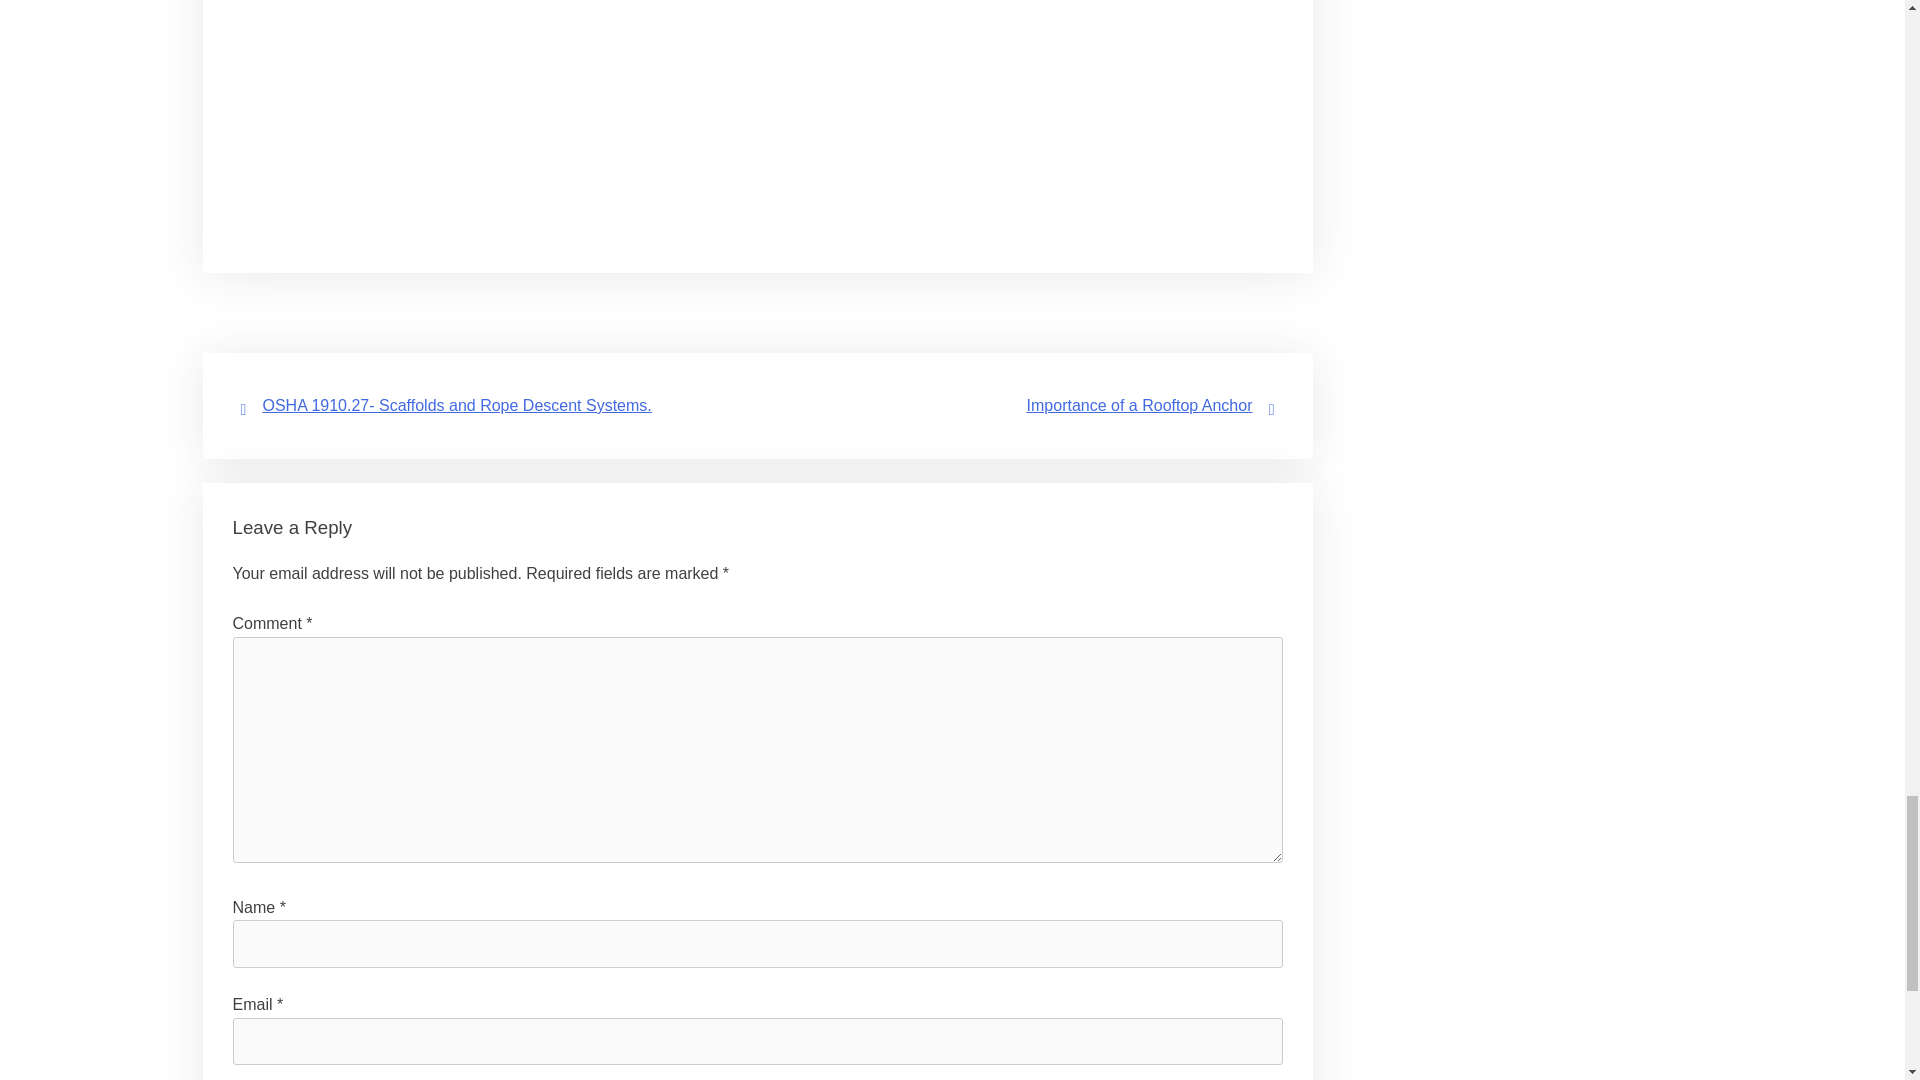 This screenshot has width=1920, height=1080. Describe the element at coordinates (456, 405) in the screenshot. I see `OSHA 1910.27- Scaffolds and Rope Descent Systems.` at that location.